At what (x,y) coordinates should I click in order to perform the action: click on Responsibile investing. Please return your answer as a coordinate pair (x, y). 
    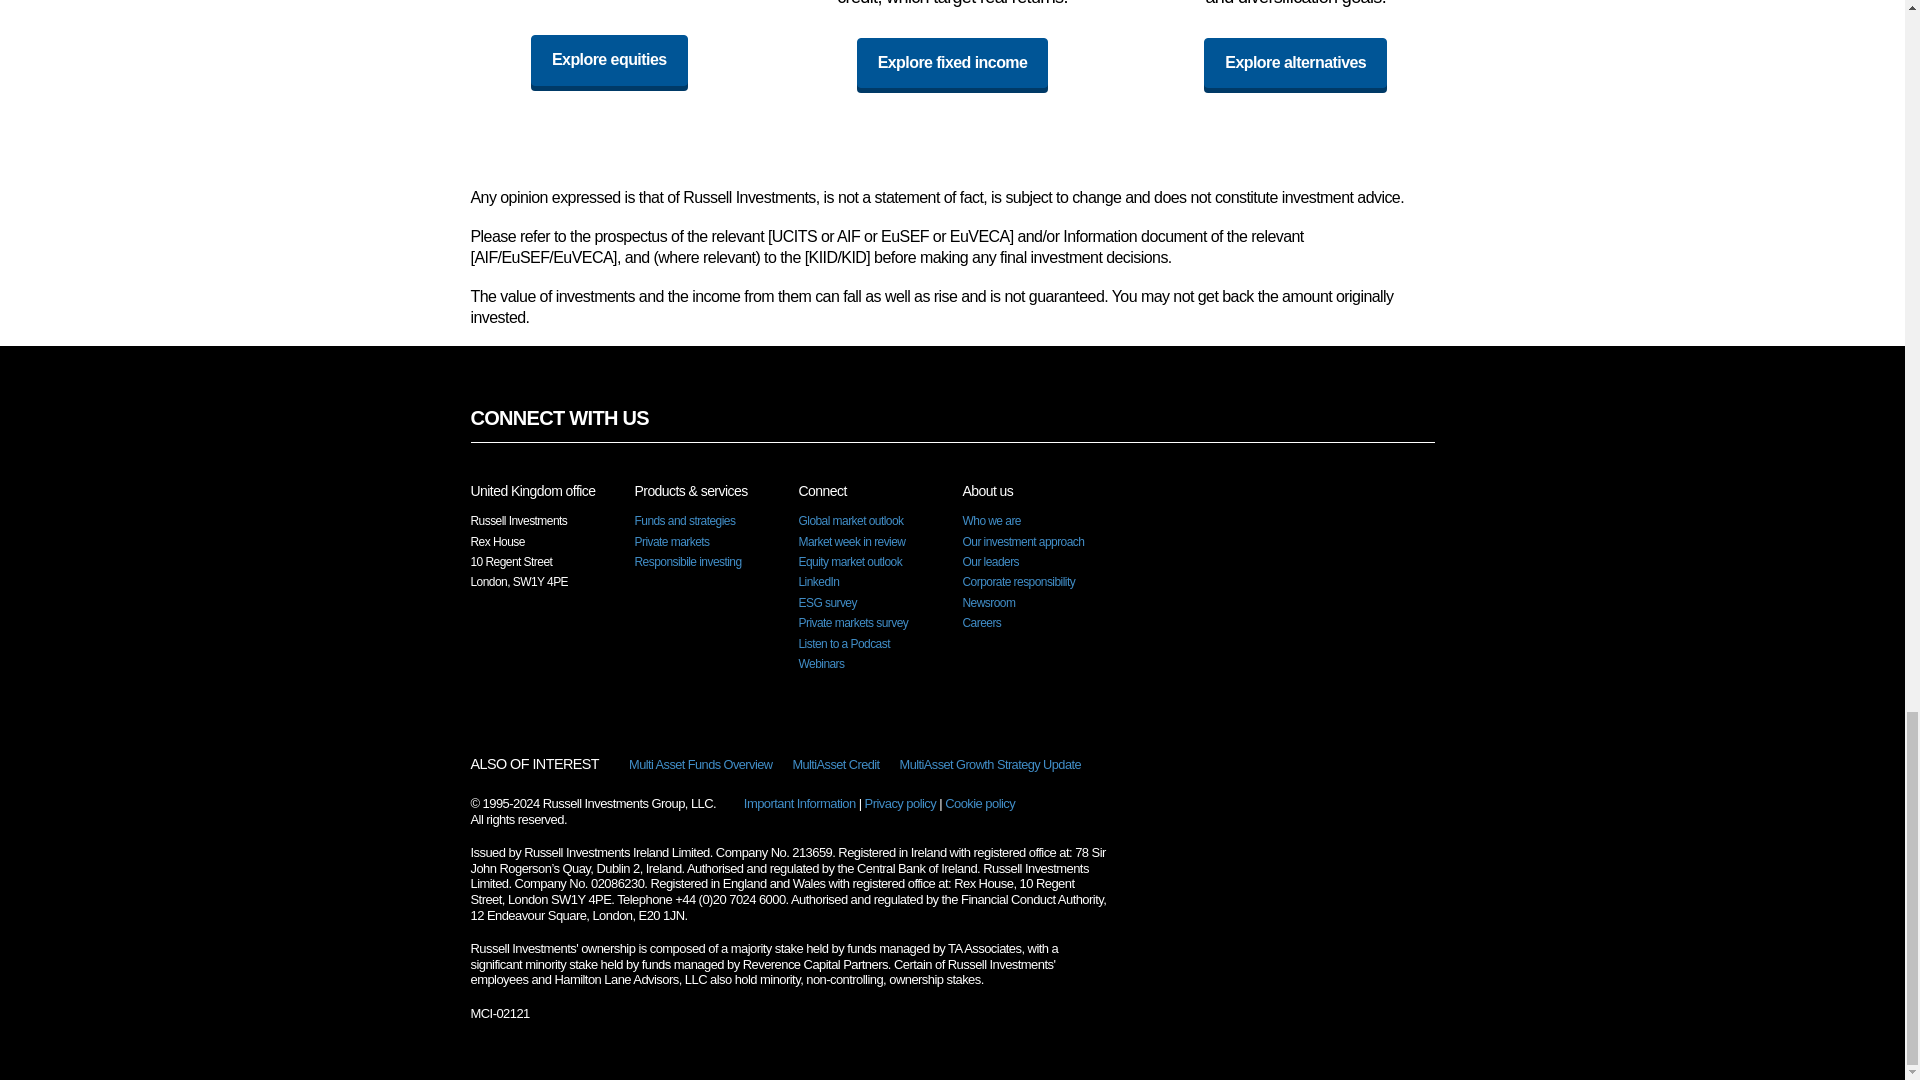
    Looking at the image, I should click on (687, 562).